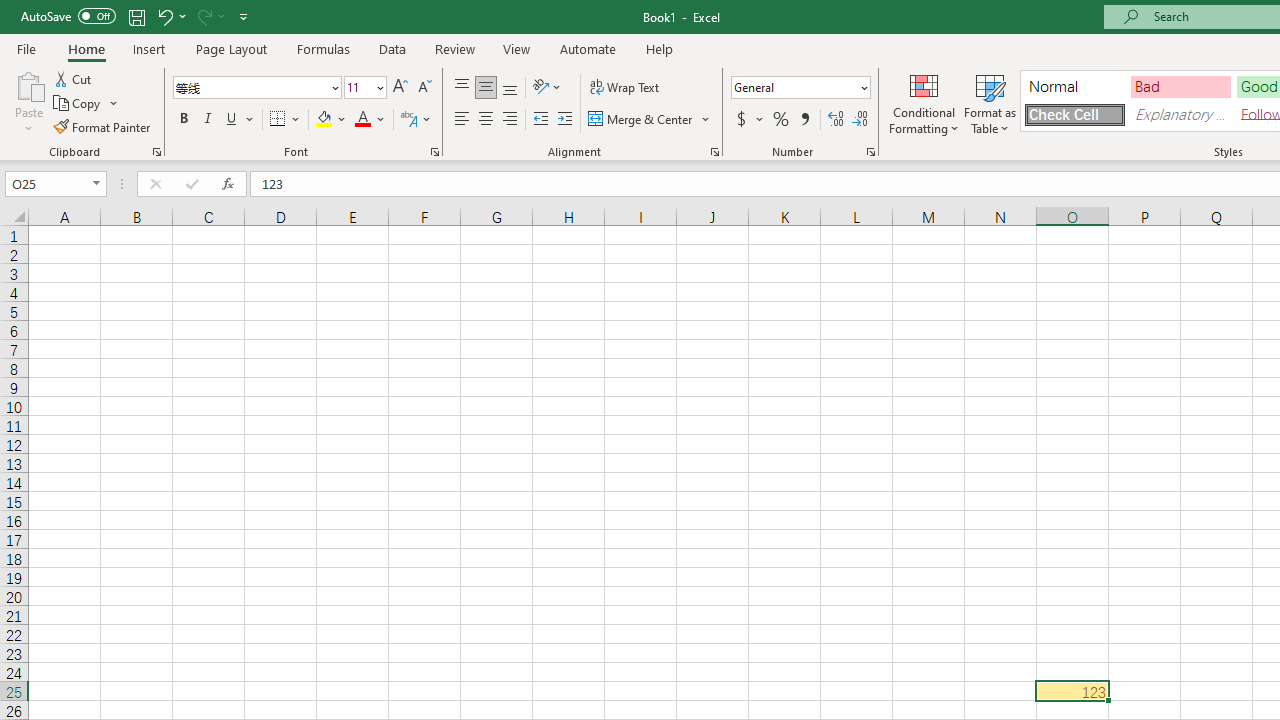 Image resolution: width=1280 pixels, height=720 pixels. Describe the element at coordinates (859, 120) in the screenshot. I see `Decrease Decimal` at that location.